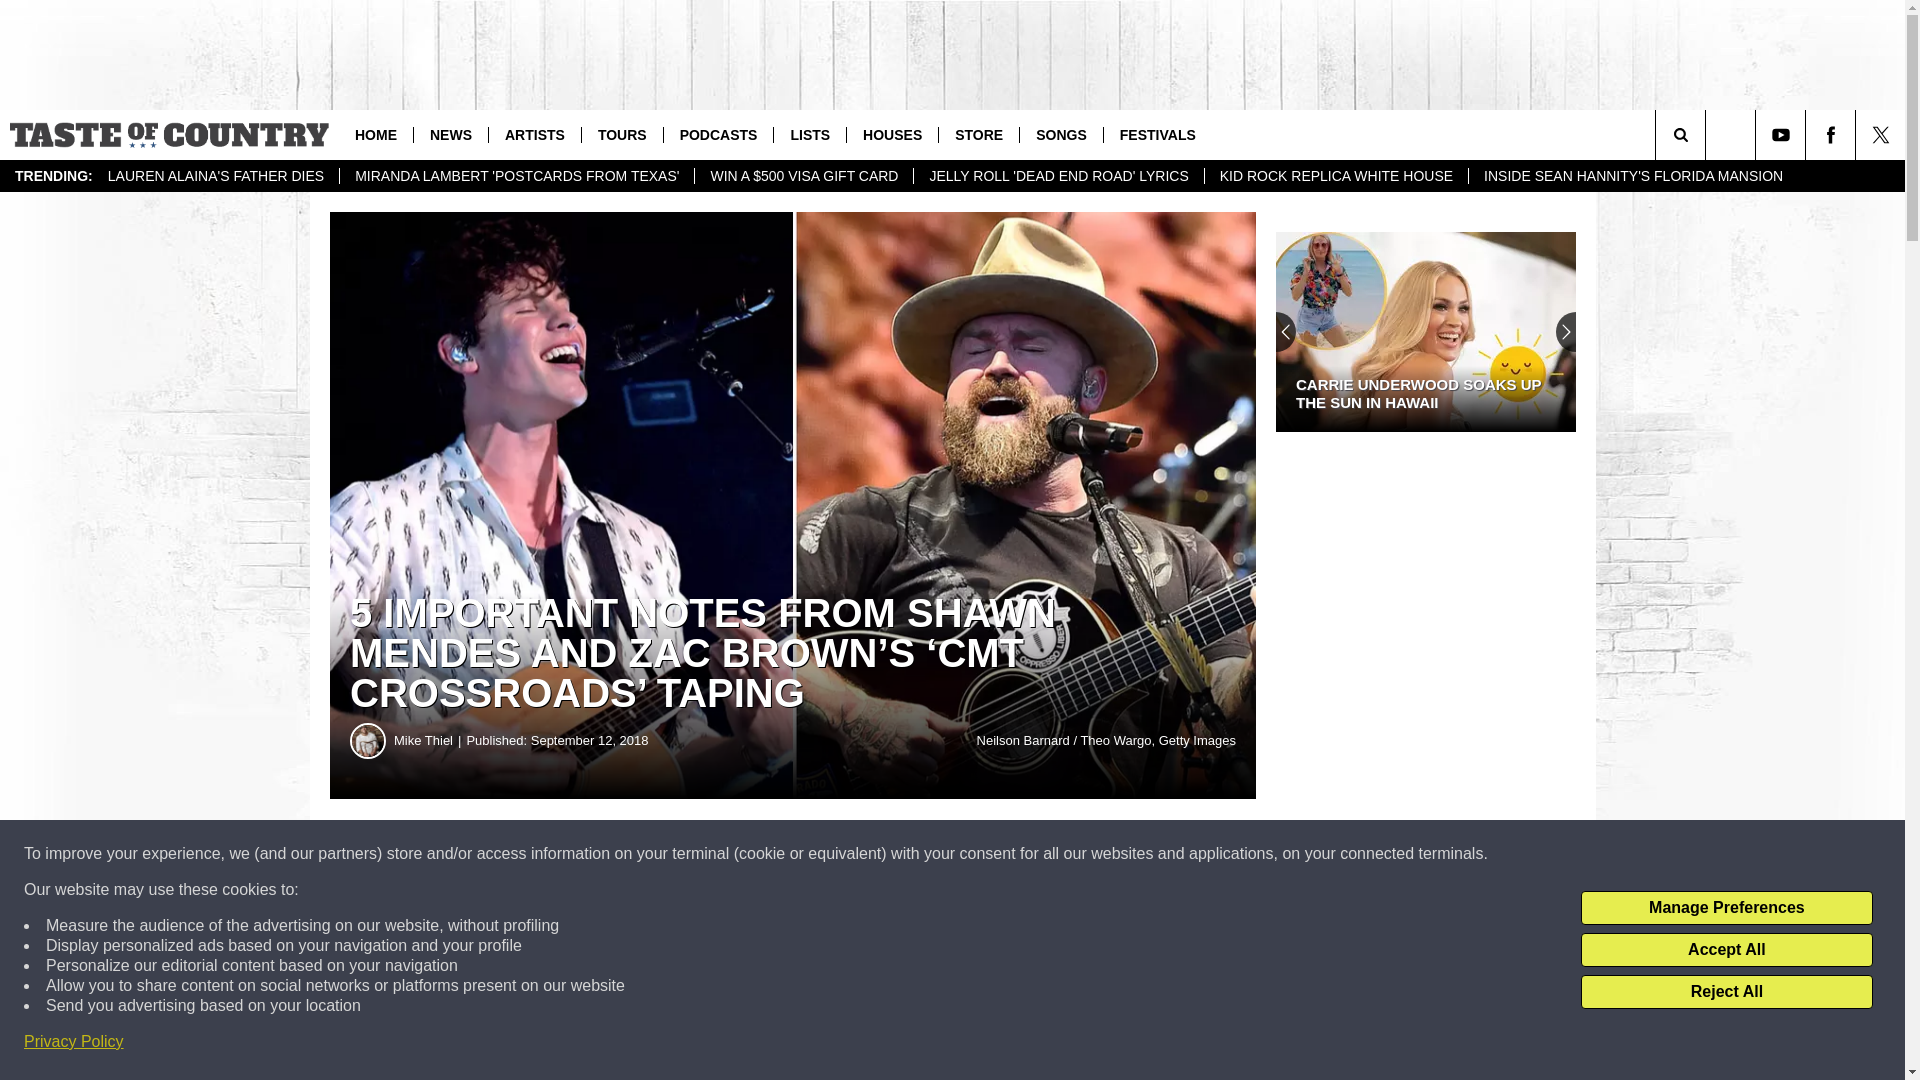 The width and height of the screenshot is (1920, 1080). Describe the element at coordinates (368, 740) in the screenshot. I see `Mike Thiel` at that location.